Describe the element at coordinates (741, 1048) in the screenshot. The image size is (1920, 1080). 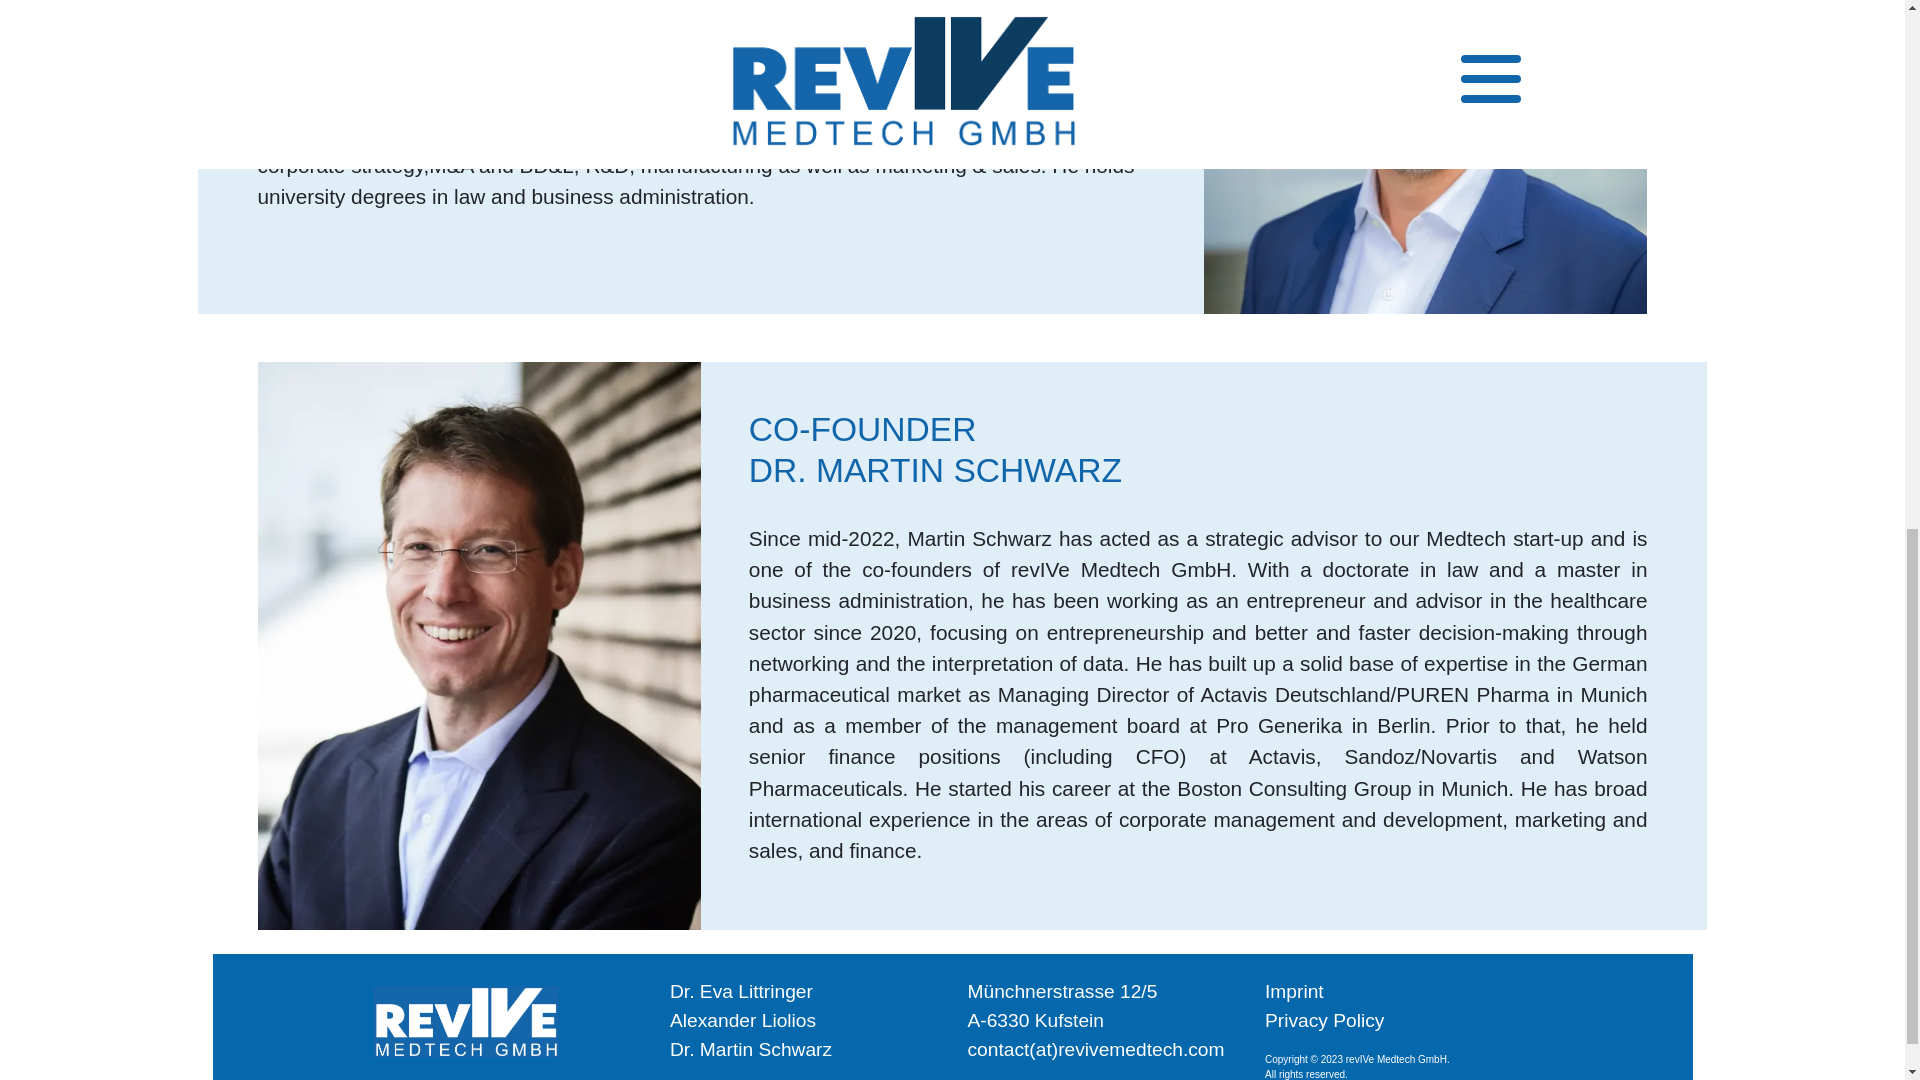
I see `Dr. Eva Littringer` at that location.